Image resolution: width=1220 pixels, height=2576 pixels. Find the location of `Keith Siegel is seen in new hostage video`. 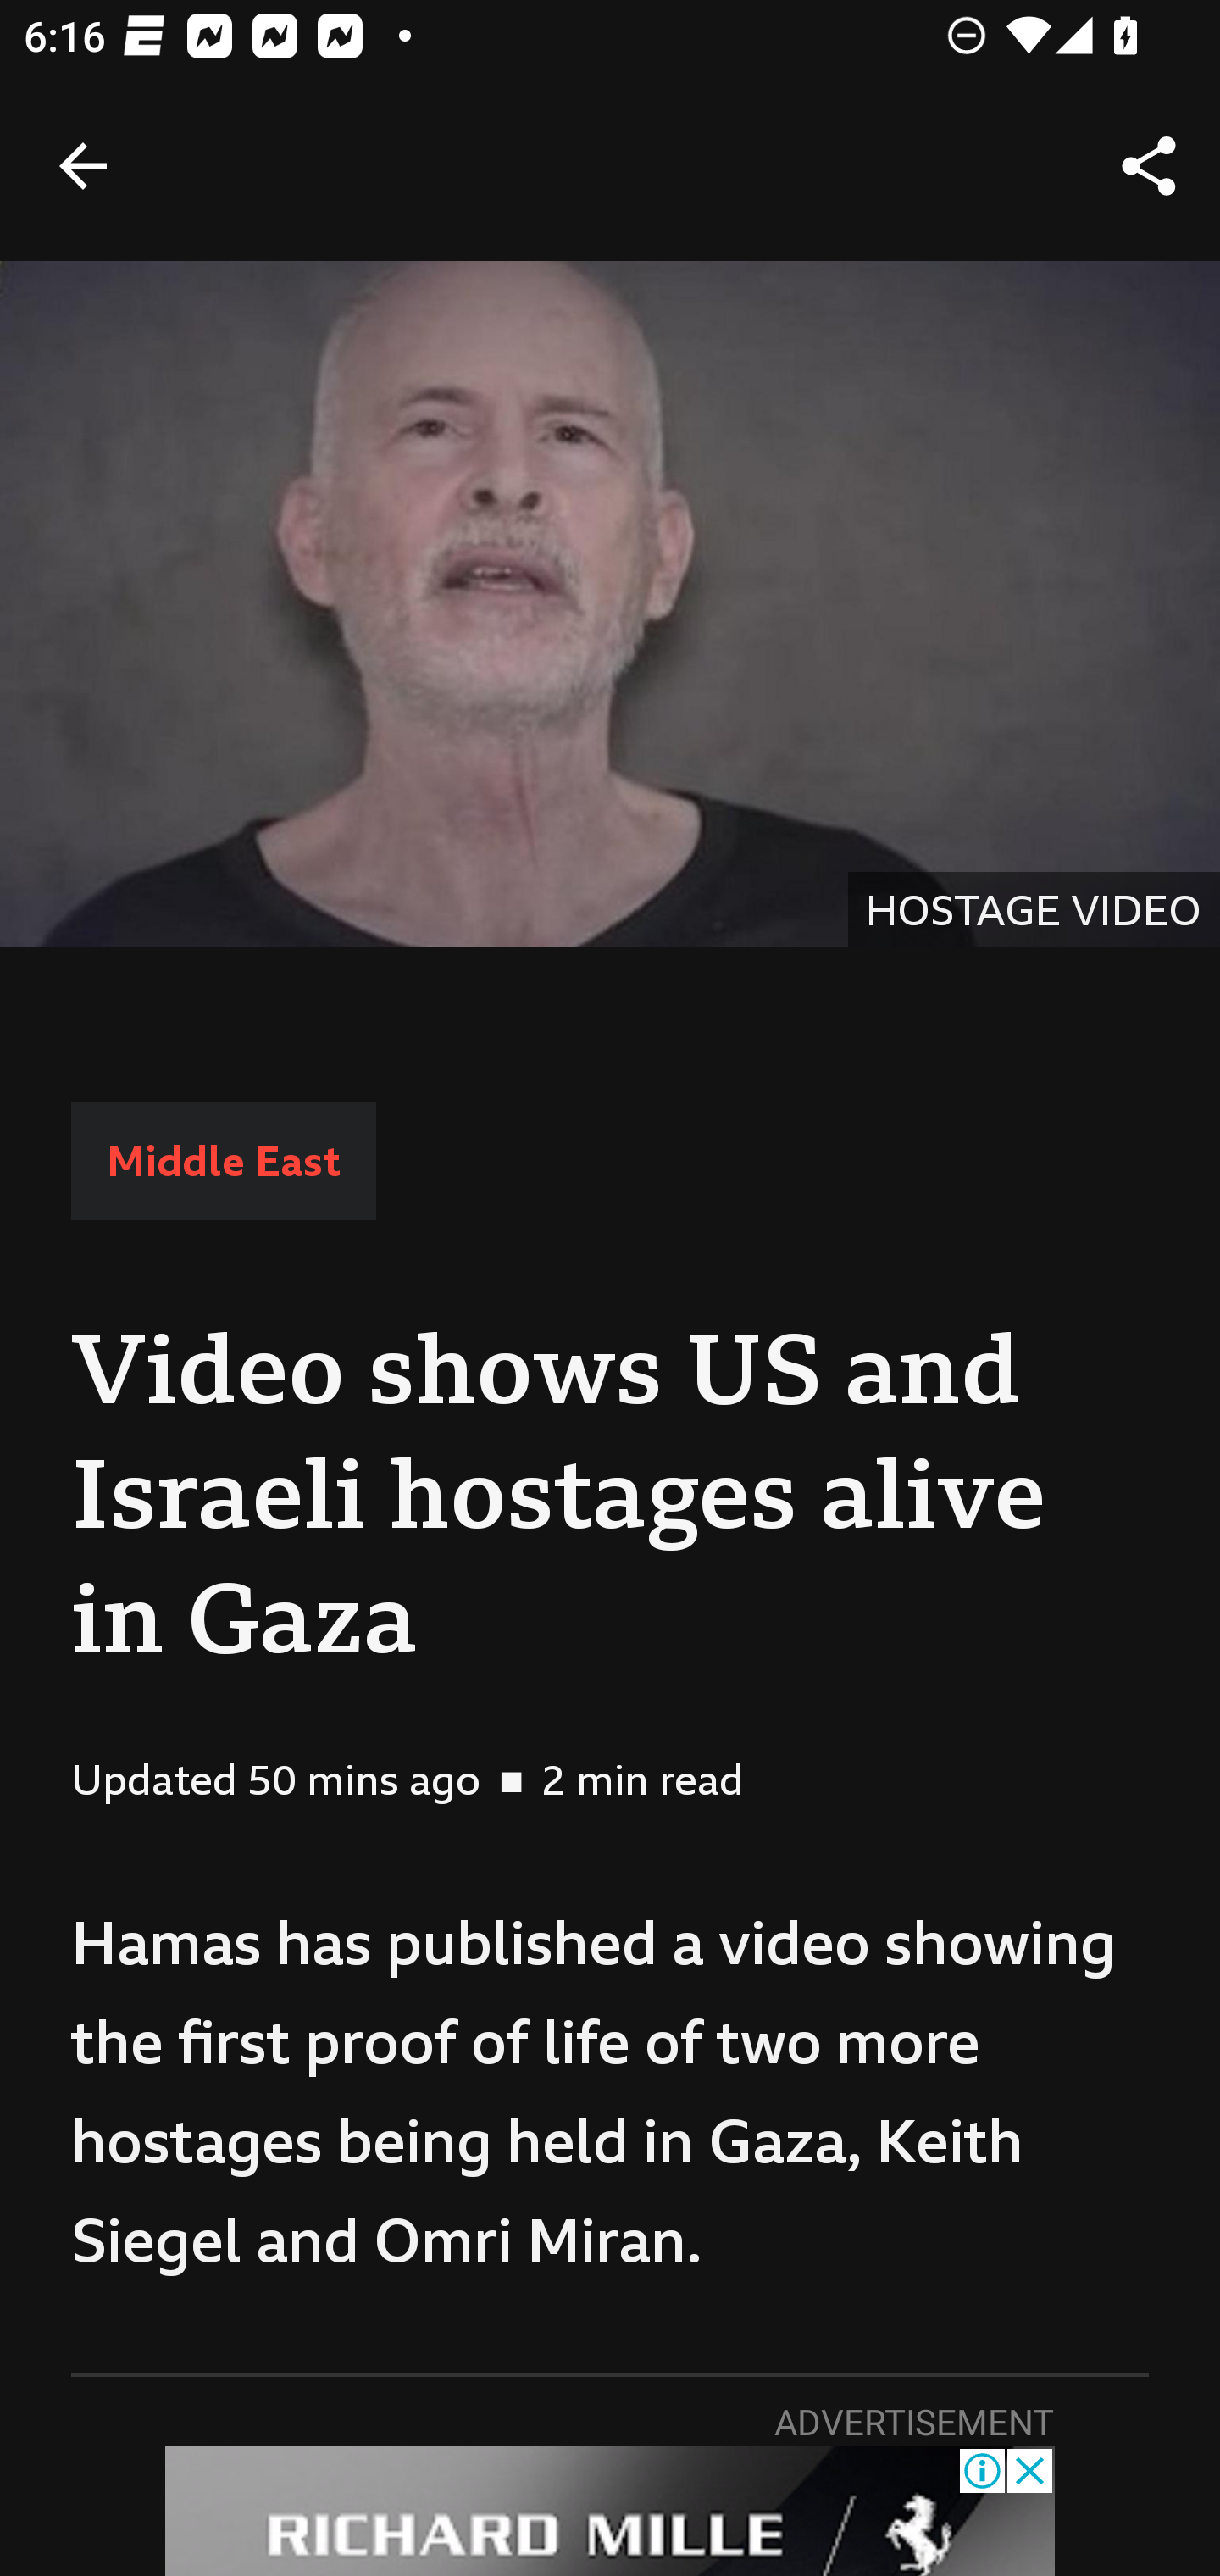

Keith Siegel is seen in new hostage video is located at coordinates (610, 603).